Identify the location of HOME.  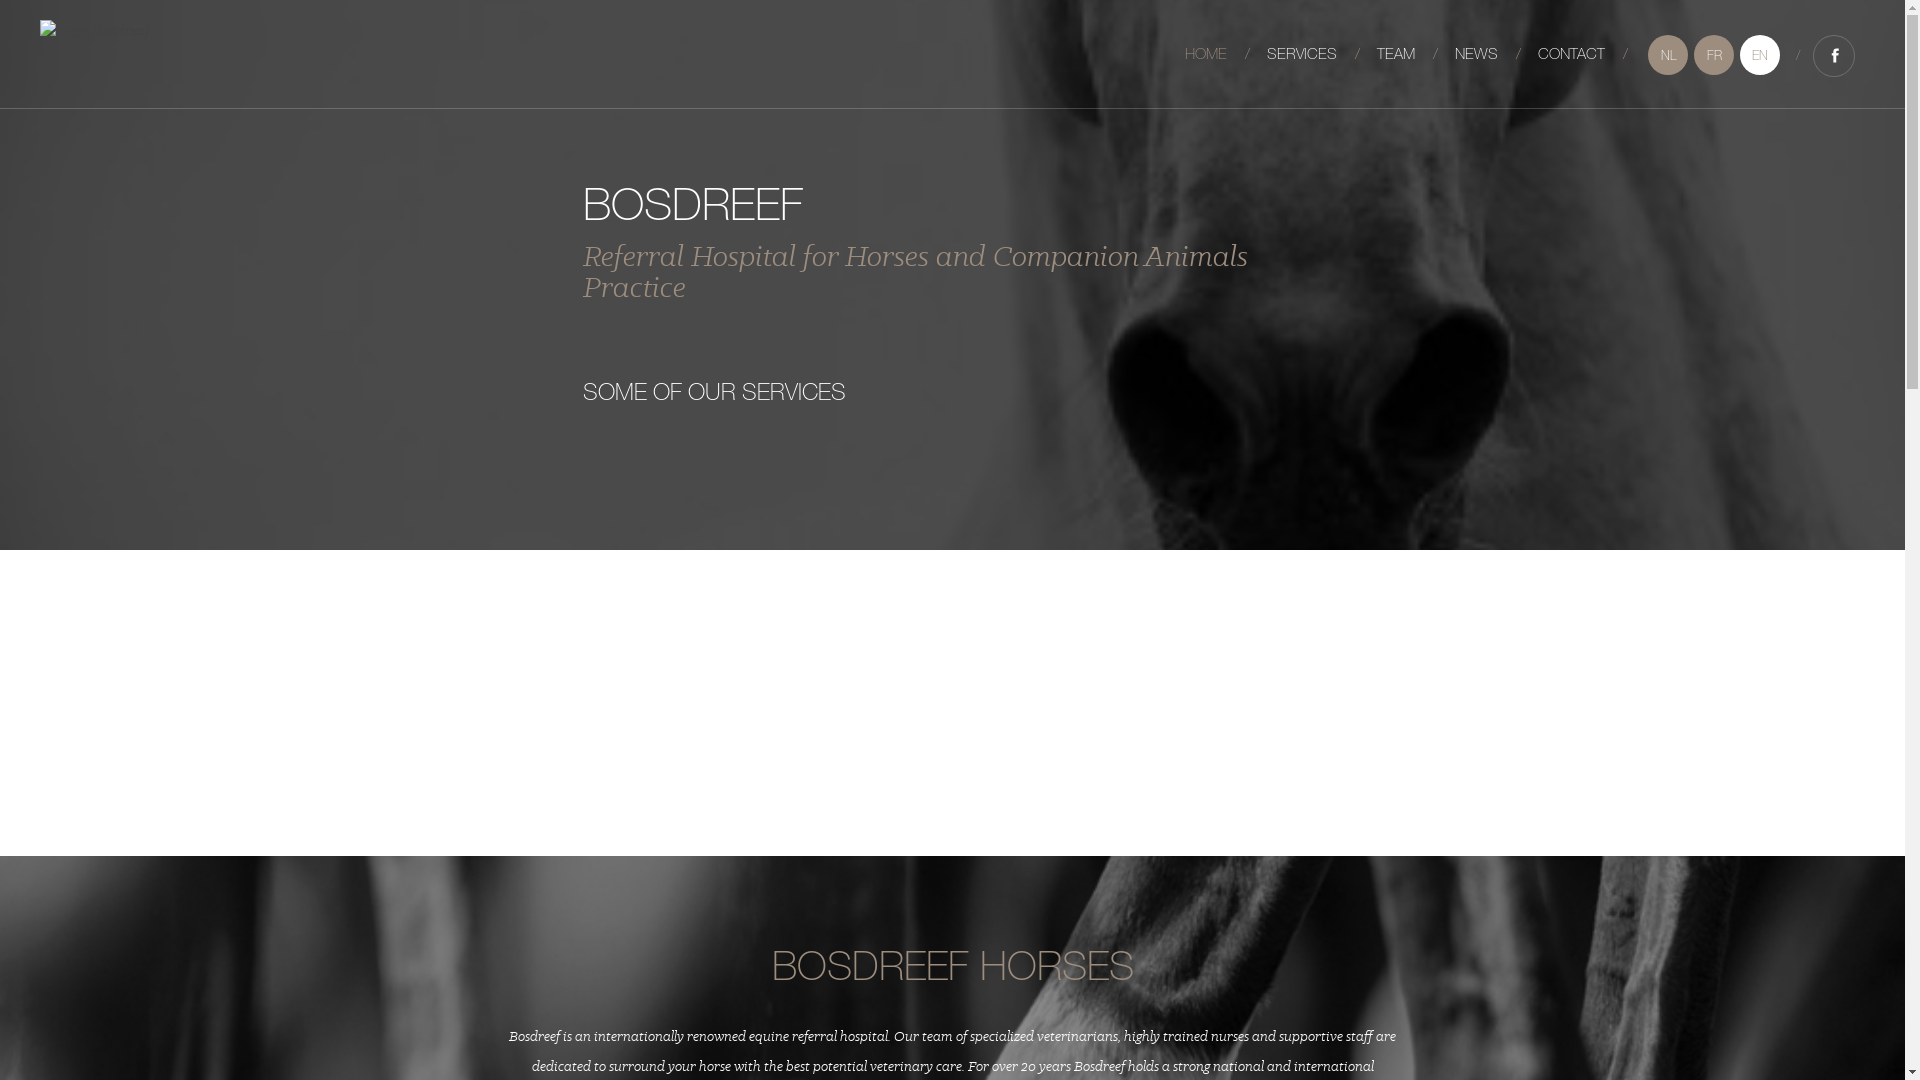
(1206, 56).